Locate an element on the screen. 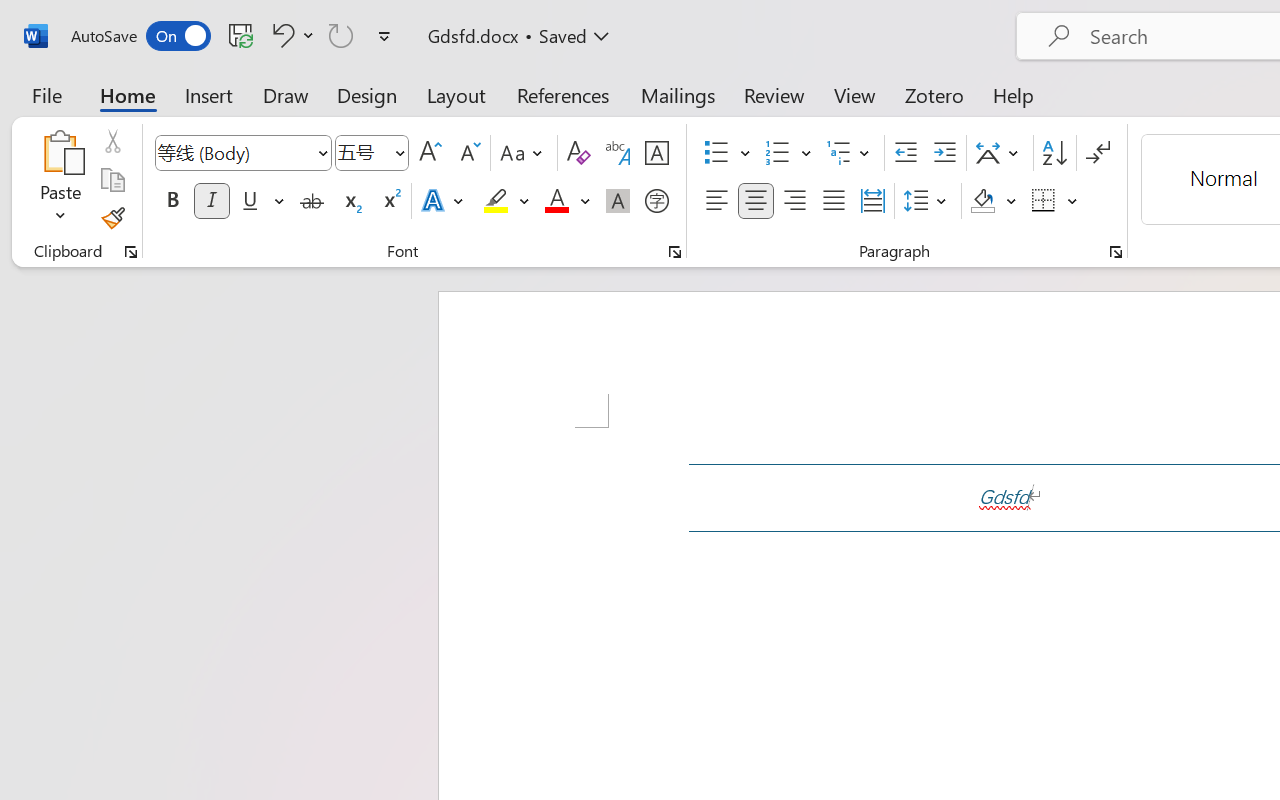 The height and width of the screenshot is (800, 1280). Format Painter is located at coordinates (112, 218).